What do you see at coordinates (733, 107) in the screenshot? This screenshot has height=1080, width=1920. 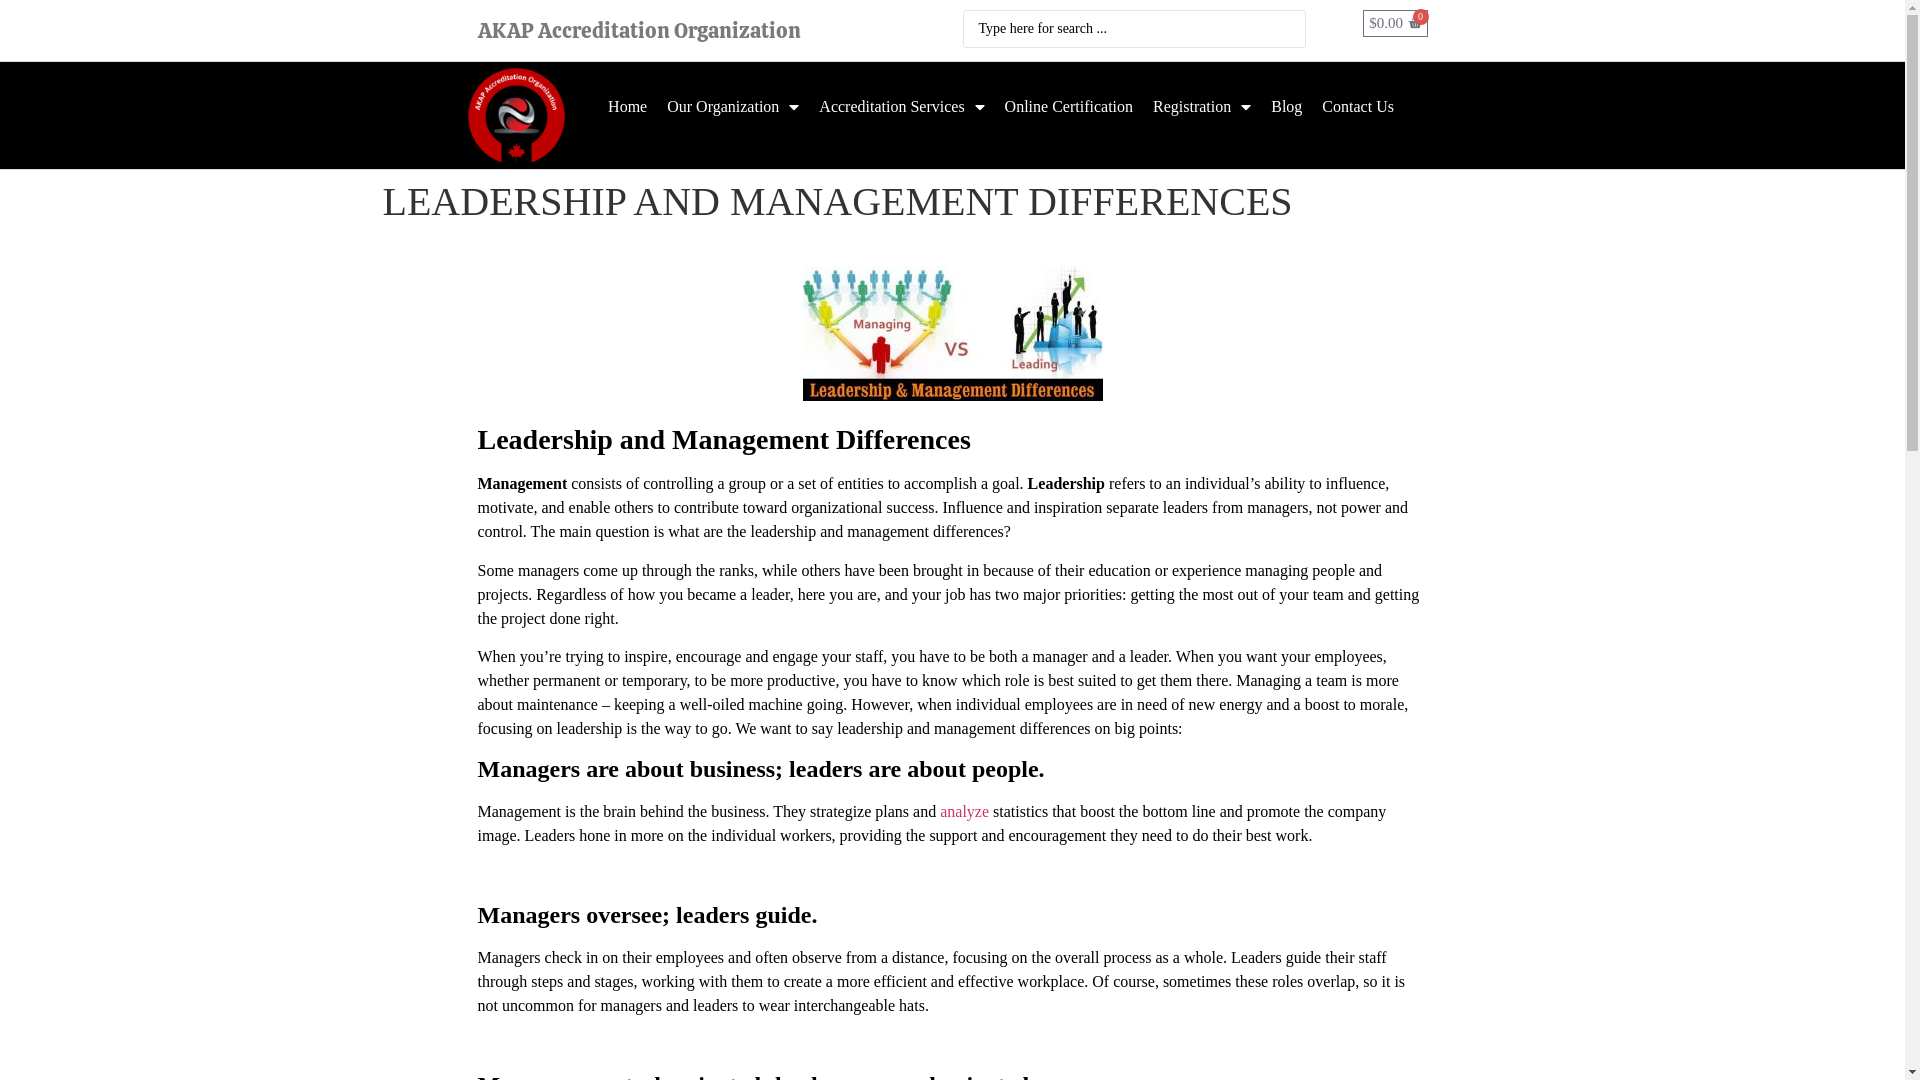 I see `Our Organization` at bounding box center [733, 107].